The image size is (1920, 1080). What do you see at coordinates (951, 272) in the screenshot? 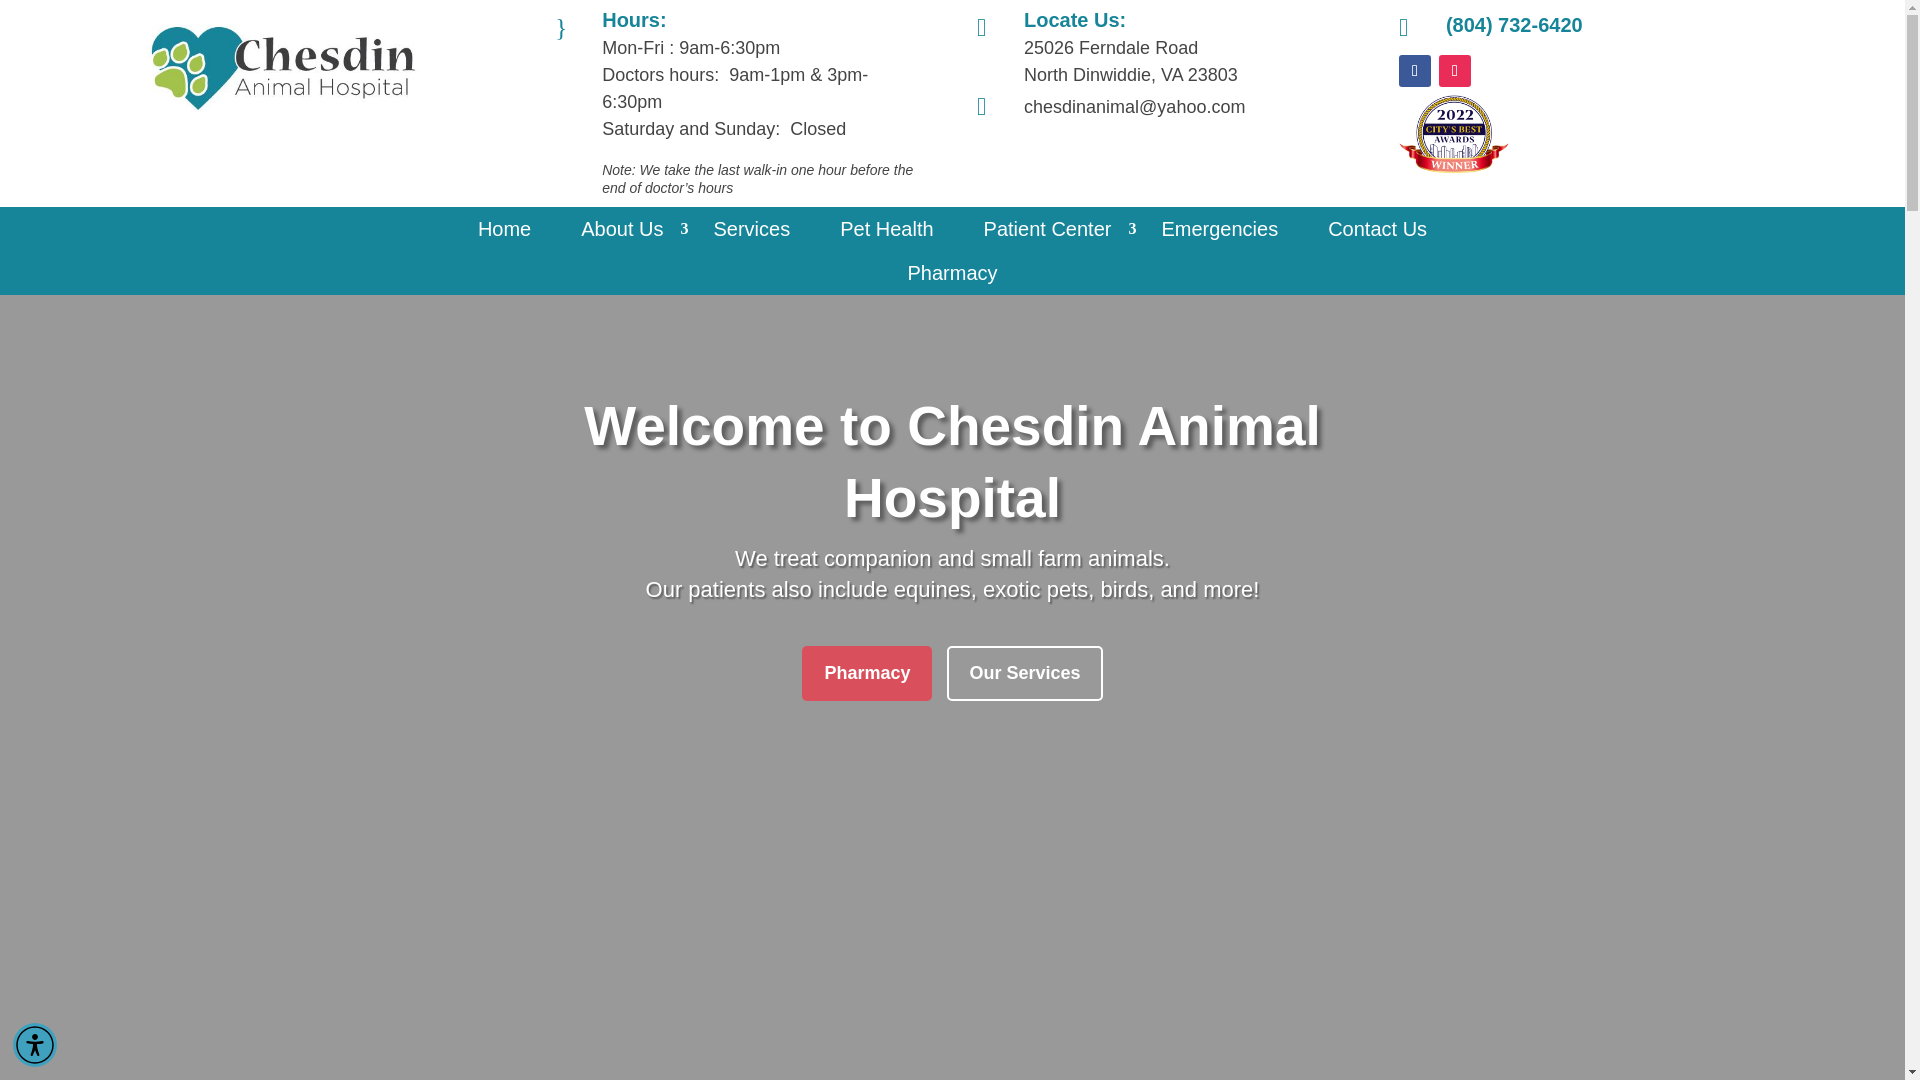
I see `Pharmacy` at bounding box center [951, 272].